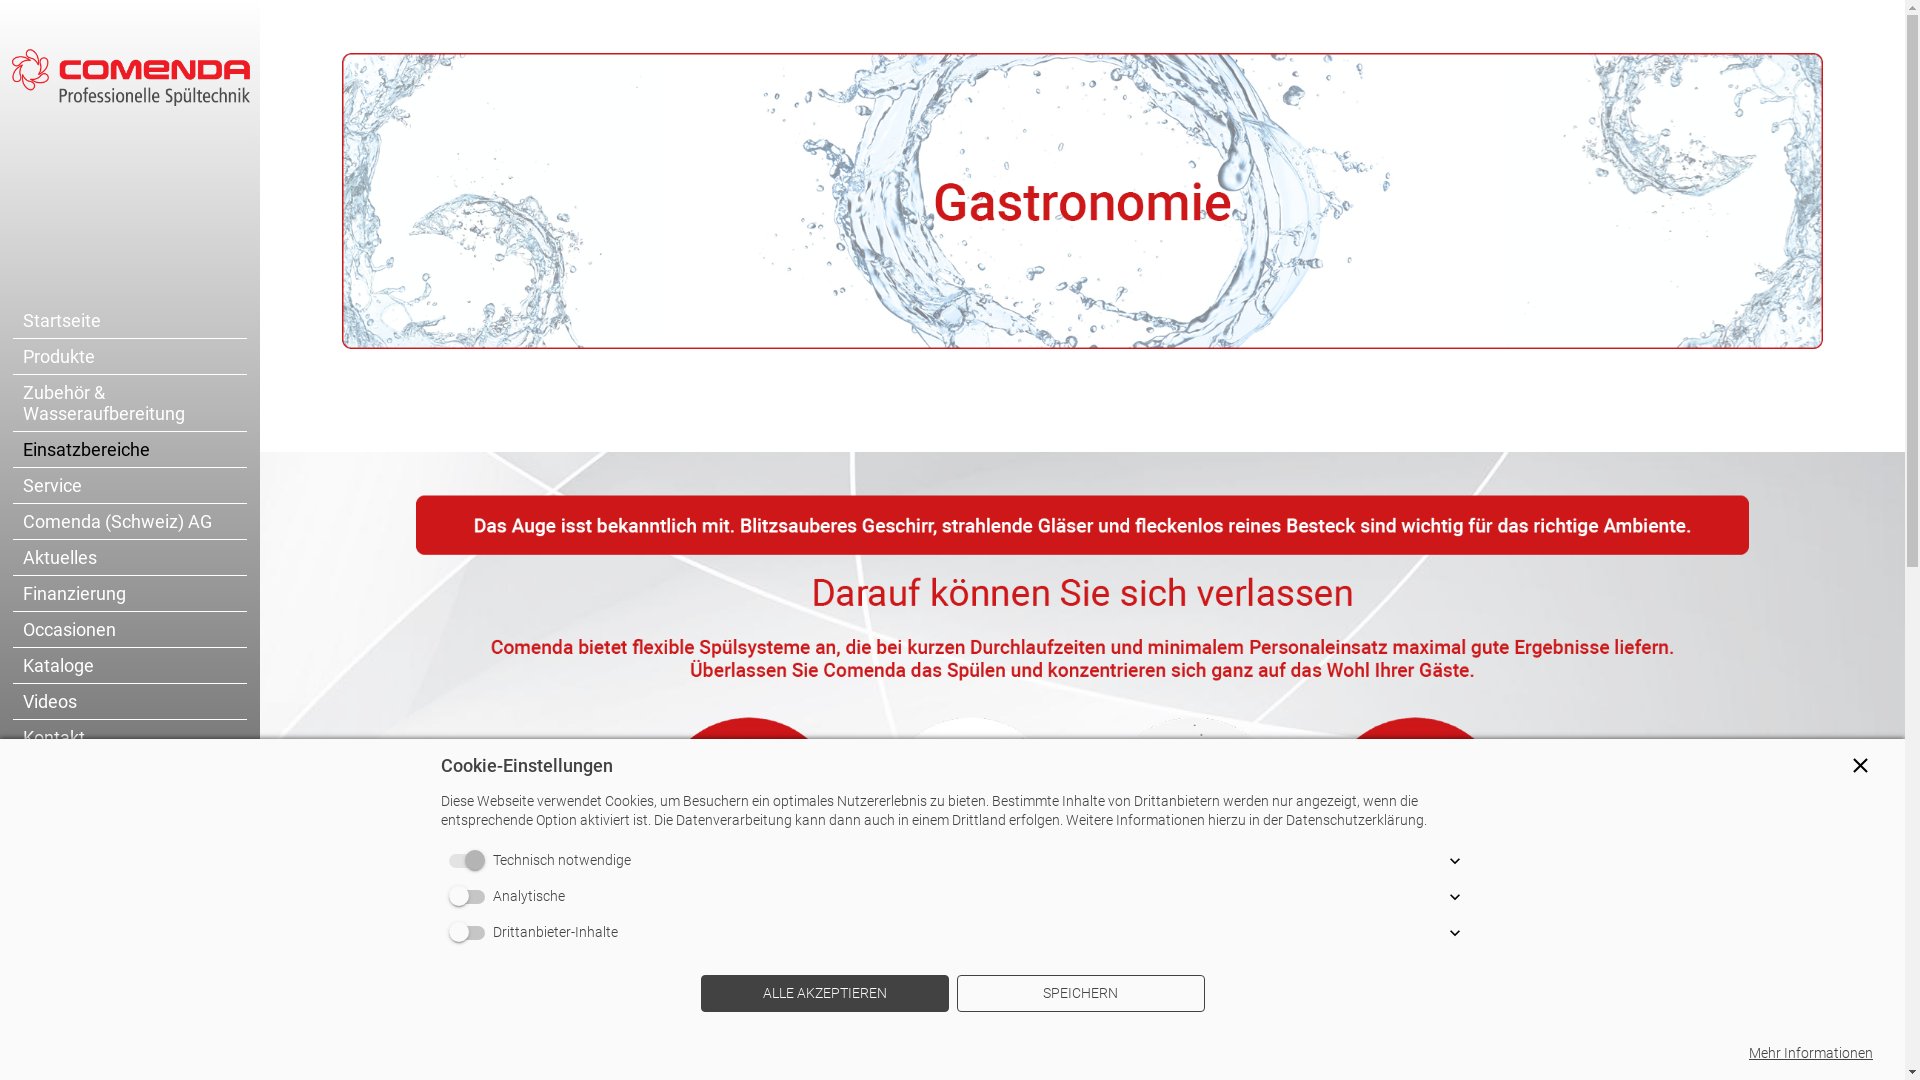 This screenshot has width=1920, height=1080. What do you see at coordinates (130, 594) in the screenshot?
I see `Finanzierung` at bounding box center [130, 594].